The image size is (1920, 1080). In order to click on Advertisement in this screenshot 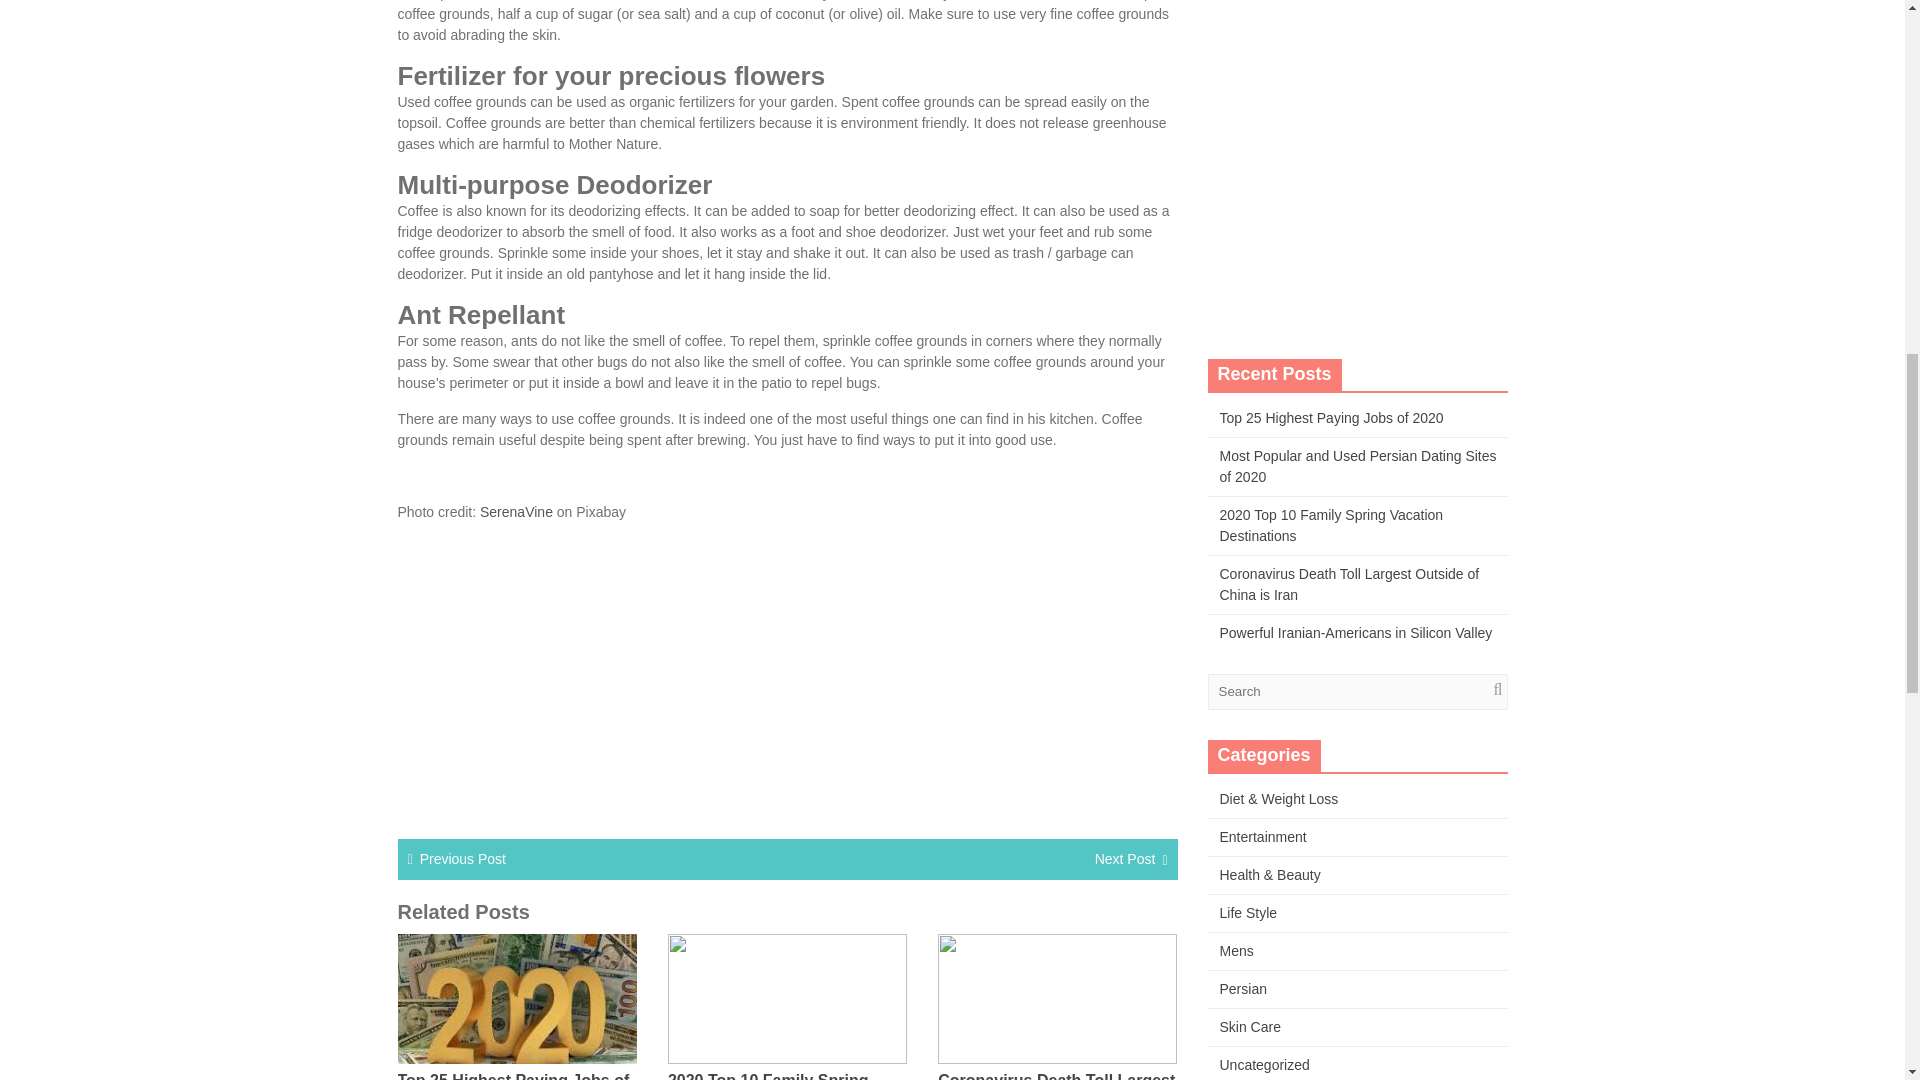, I will do `click(788, 677)`.